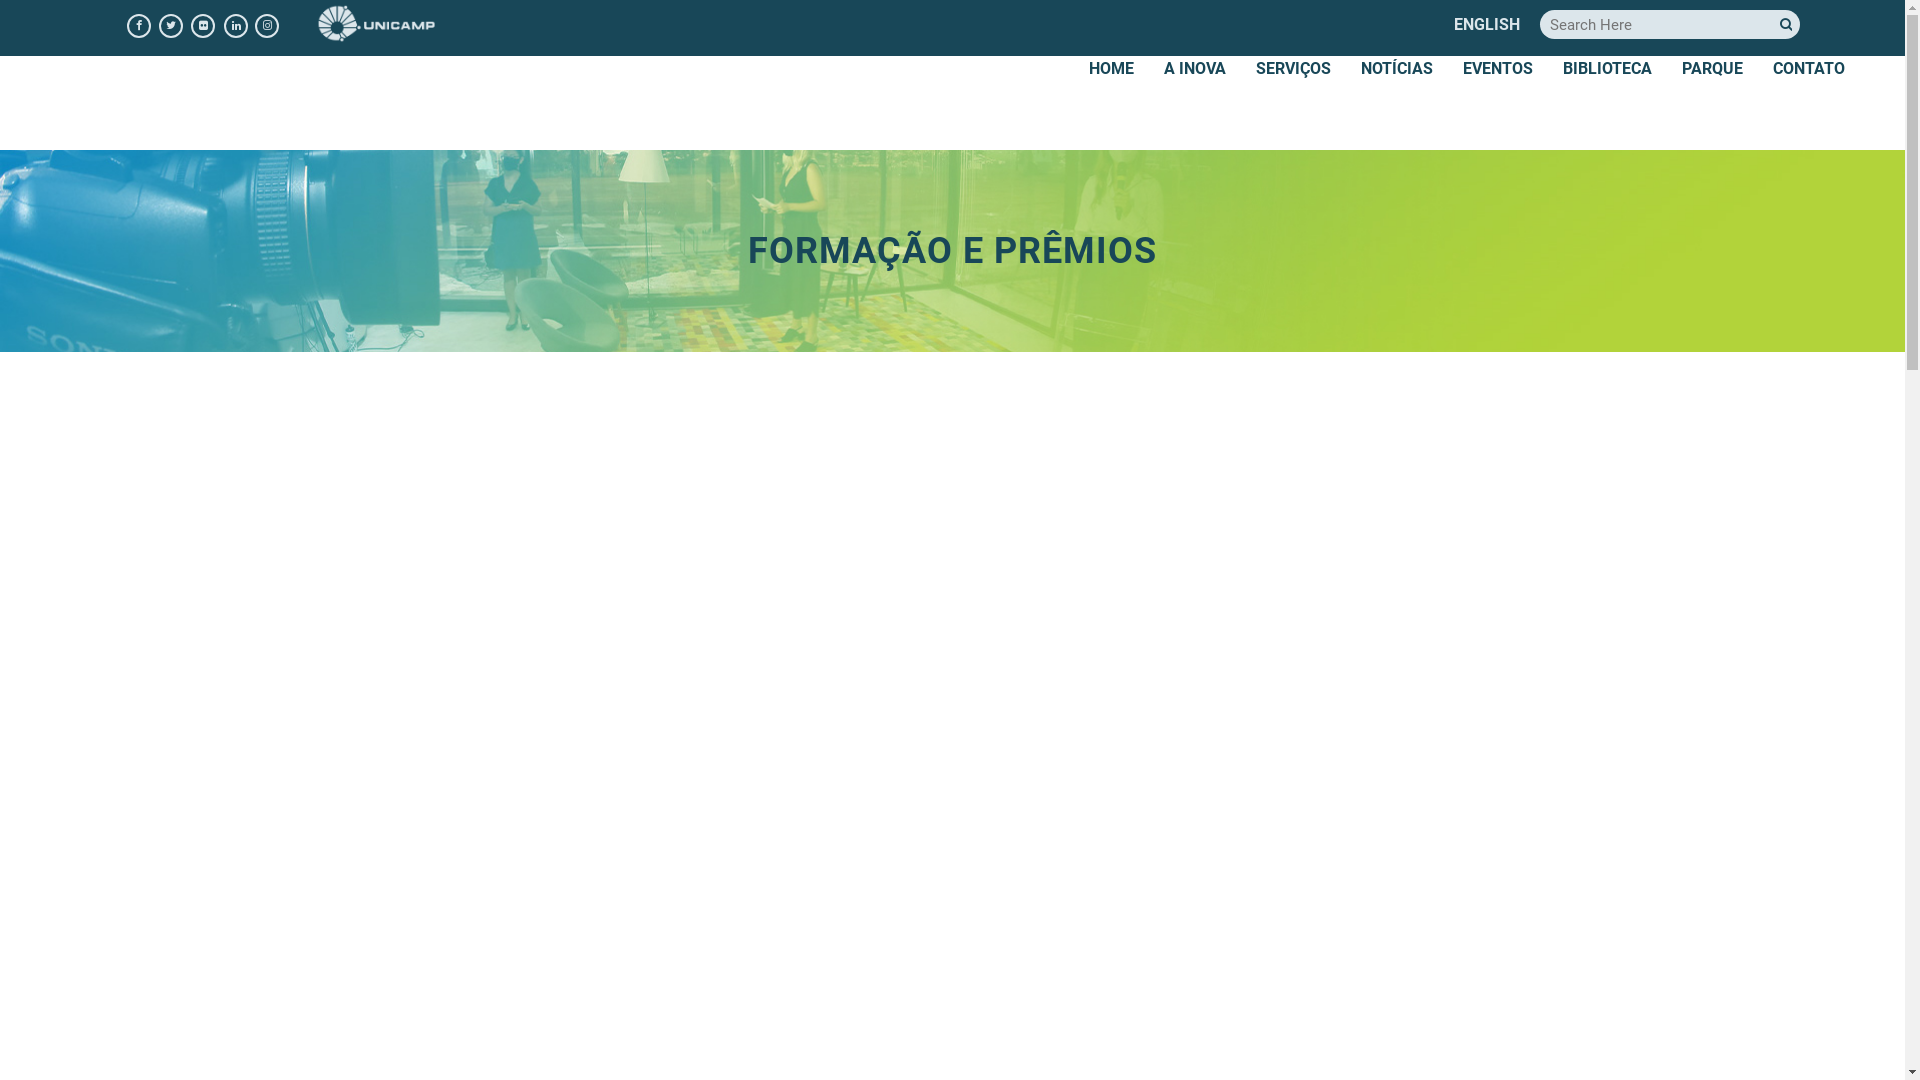 This screenshot has height=1080, width=1920. What do you see at coordinates (1712, 68) in the screenshot?
I see `PARQUE` at bounding box center [1712, 68].